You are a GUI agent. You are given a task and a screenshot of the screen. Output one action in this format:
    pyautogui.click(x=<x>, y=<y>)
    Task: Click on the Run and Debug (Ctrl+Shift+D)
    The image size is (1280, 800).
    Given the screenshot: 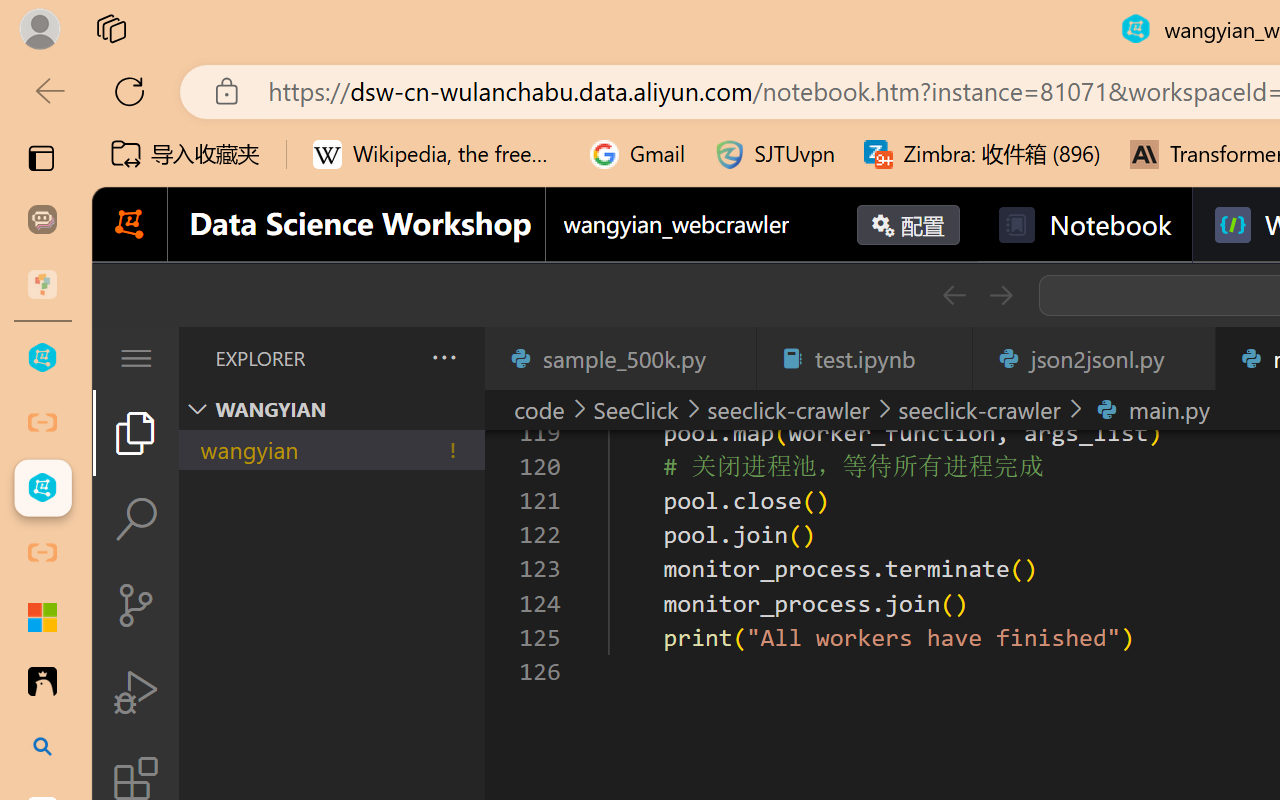 What is the action you would take?
    pyautogui.click(x=136, y=692)
    